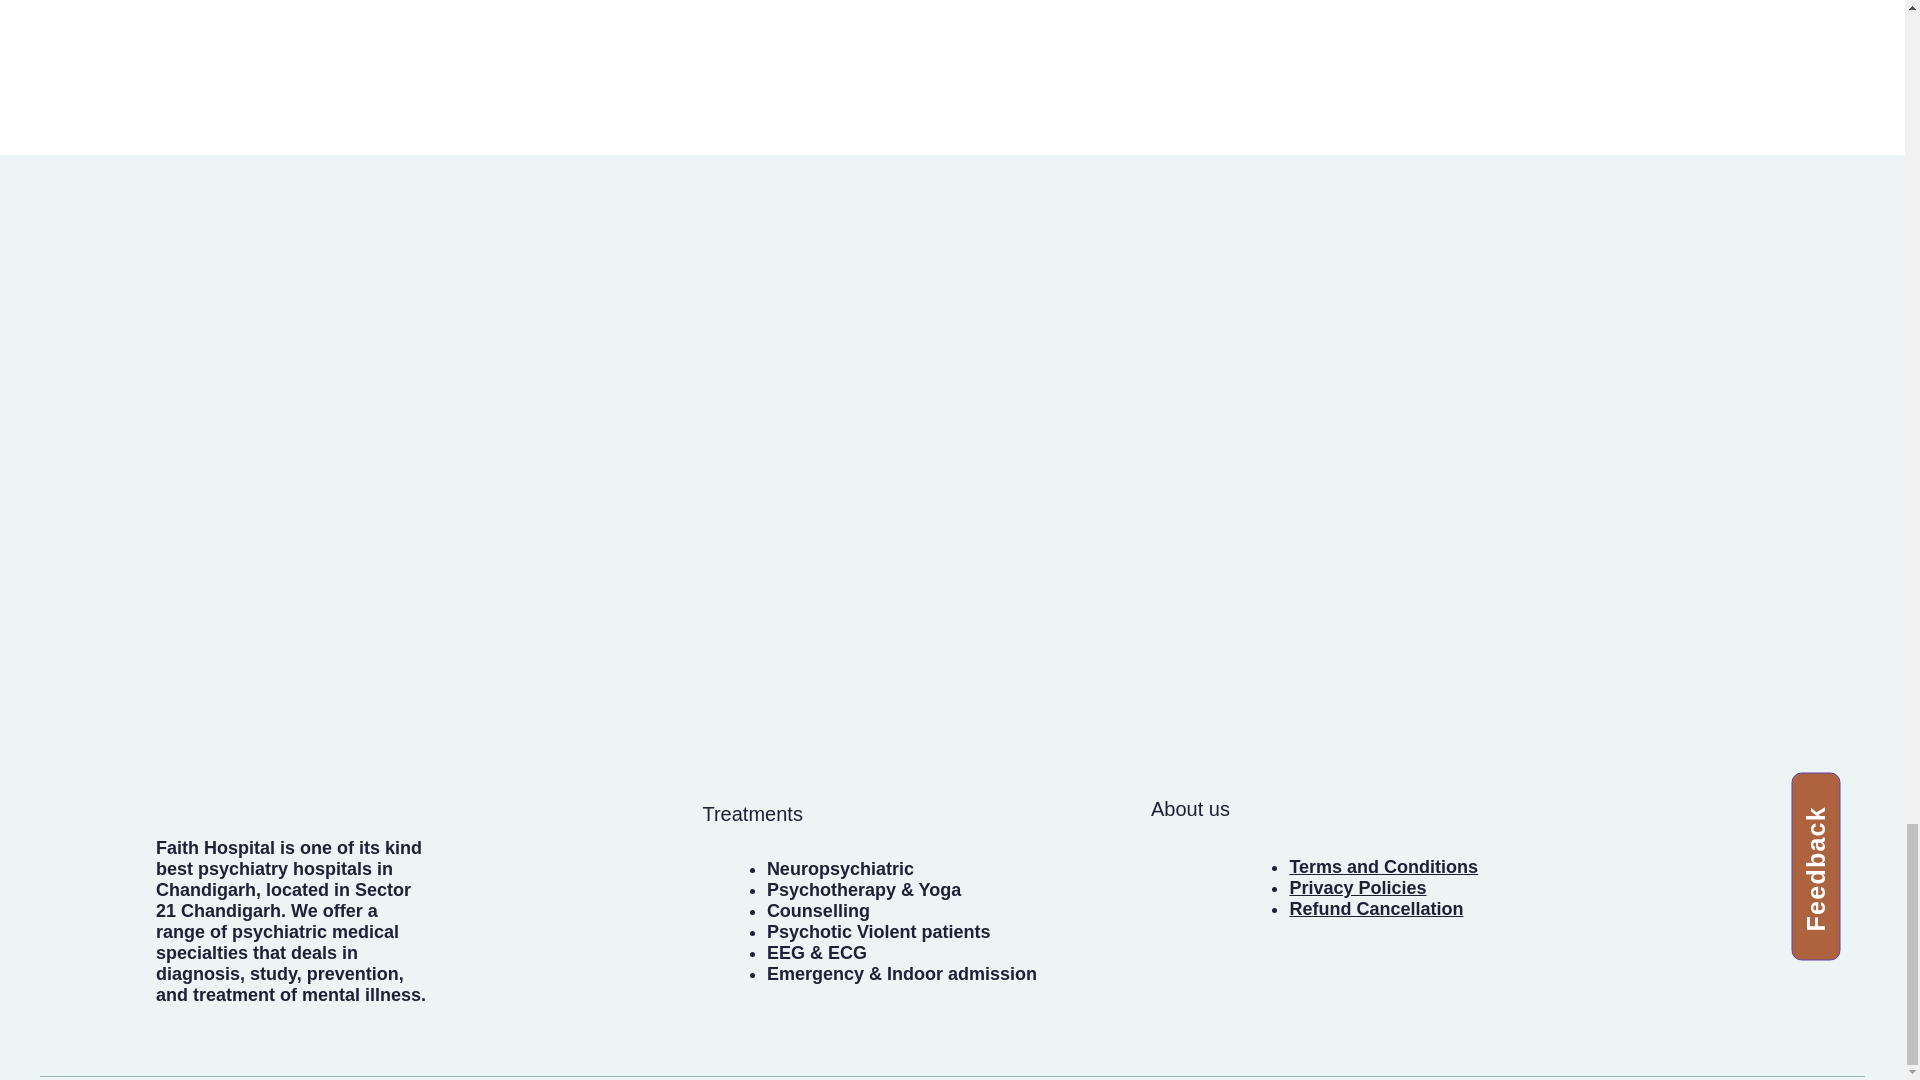 This screenshot has height=1080, width=1920. Describe the element at coordinates (1357, 888) in the screenshot. I see `Privacy Policies` at that location.